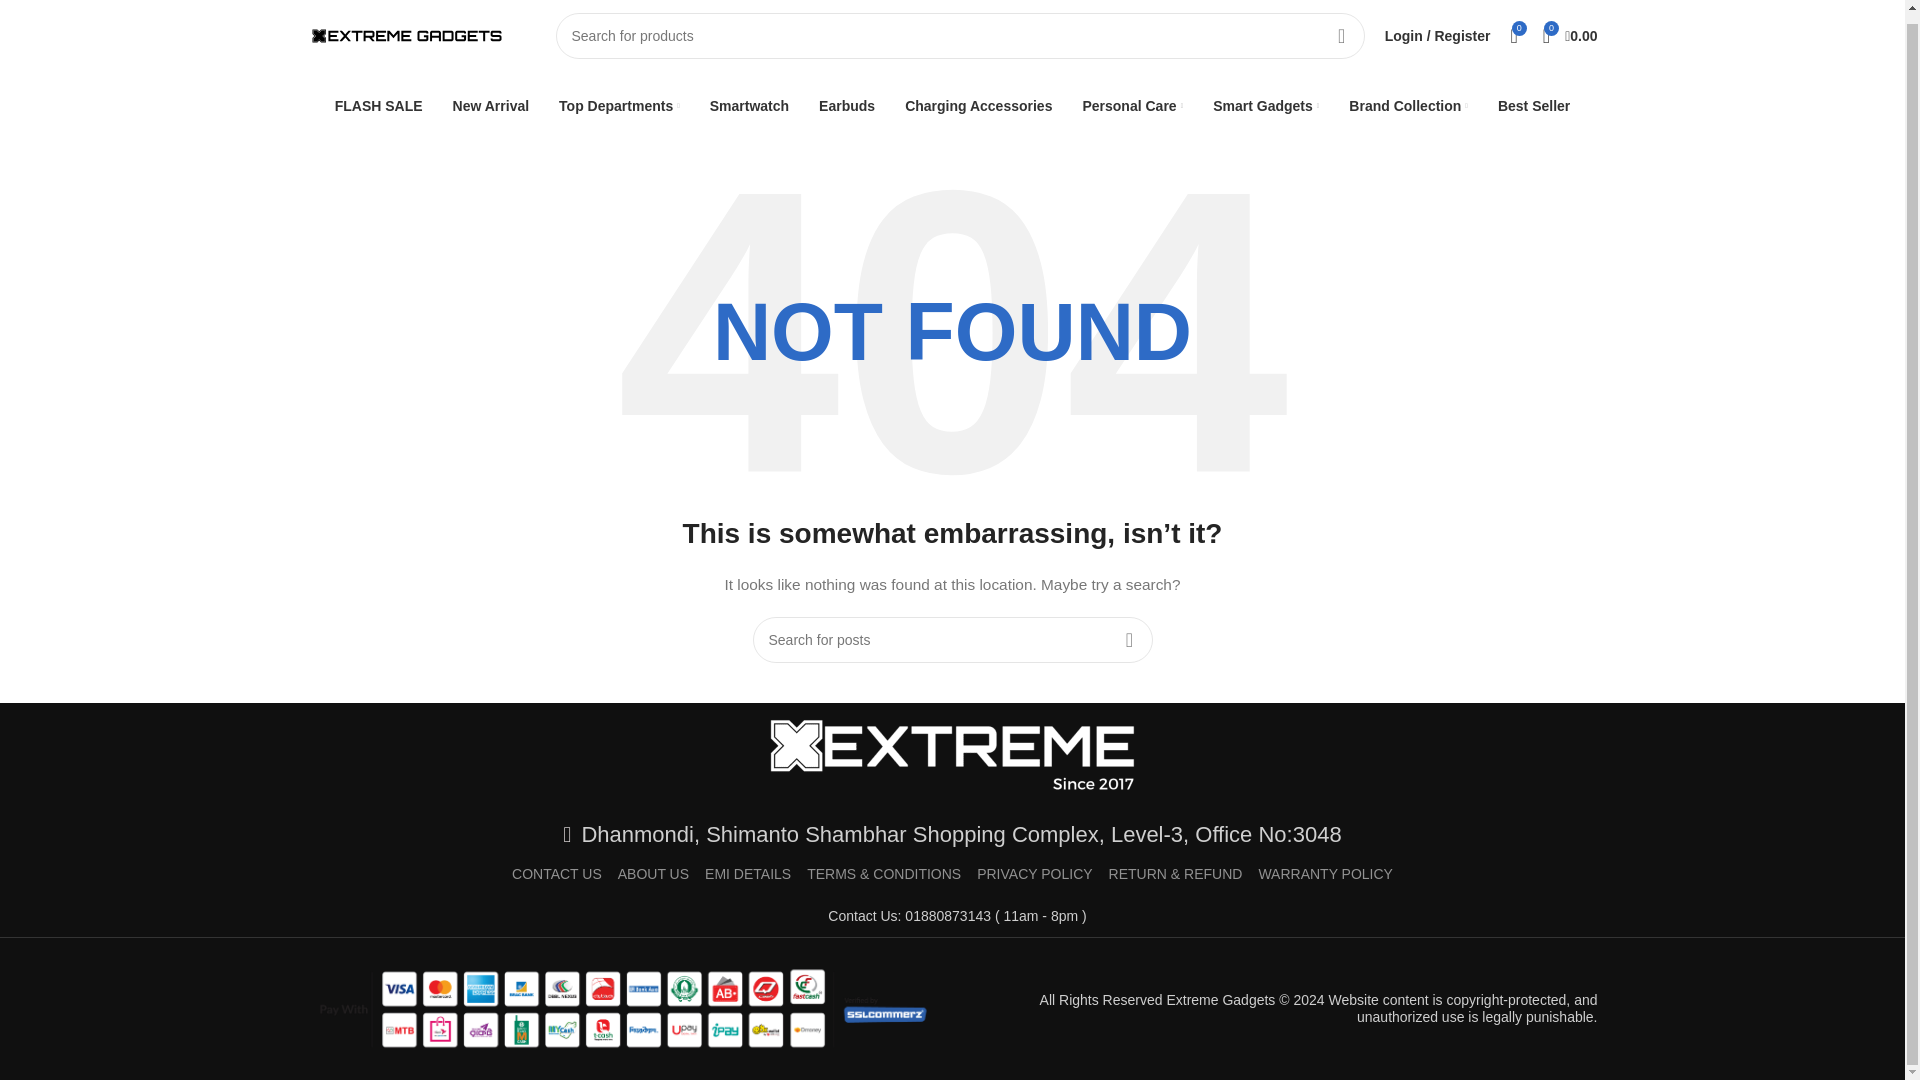 This screenshot has width=1920, height=1080. What do you see at coordinates (1266, 106) in the screenshot?
I see `Smart Gadgets` at bounding box center [1266, 106].